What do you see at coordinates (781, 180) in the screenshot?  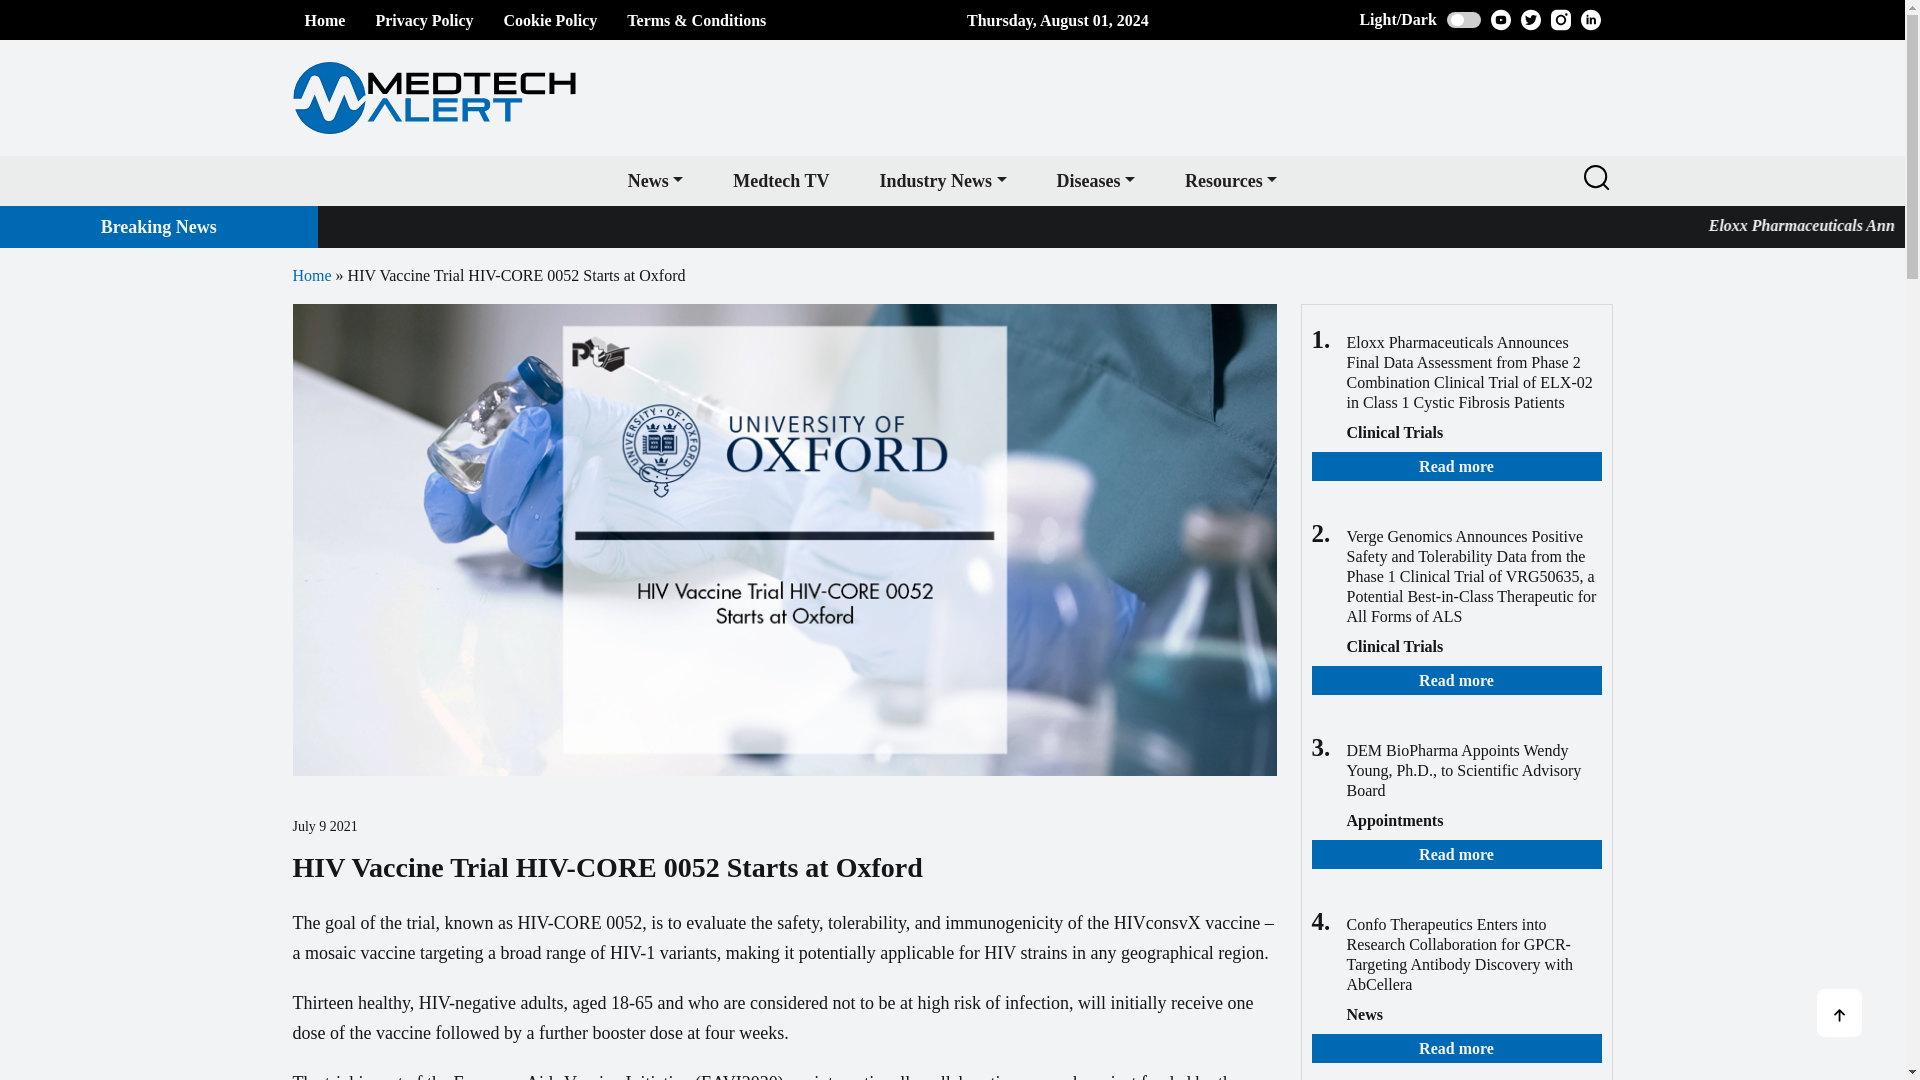 I see `Medtech TV` at bounding box center [781, 180].